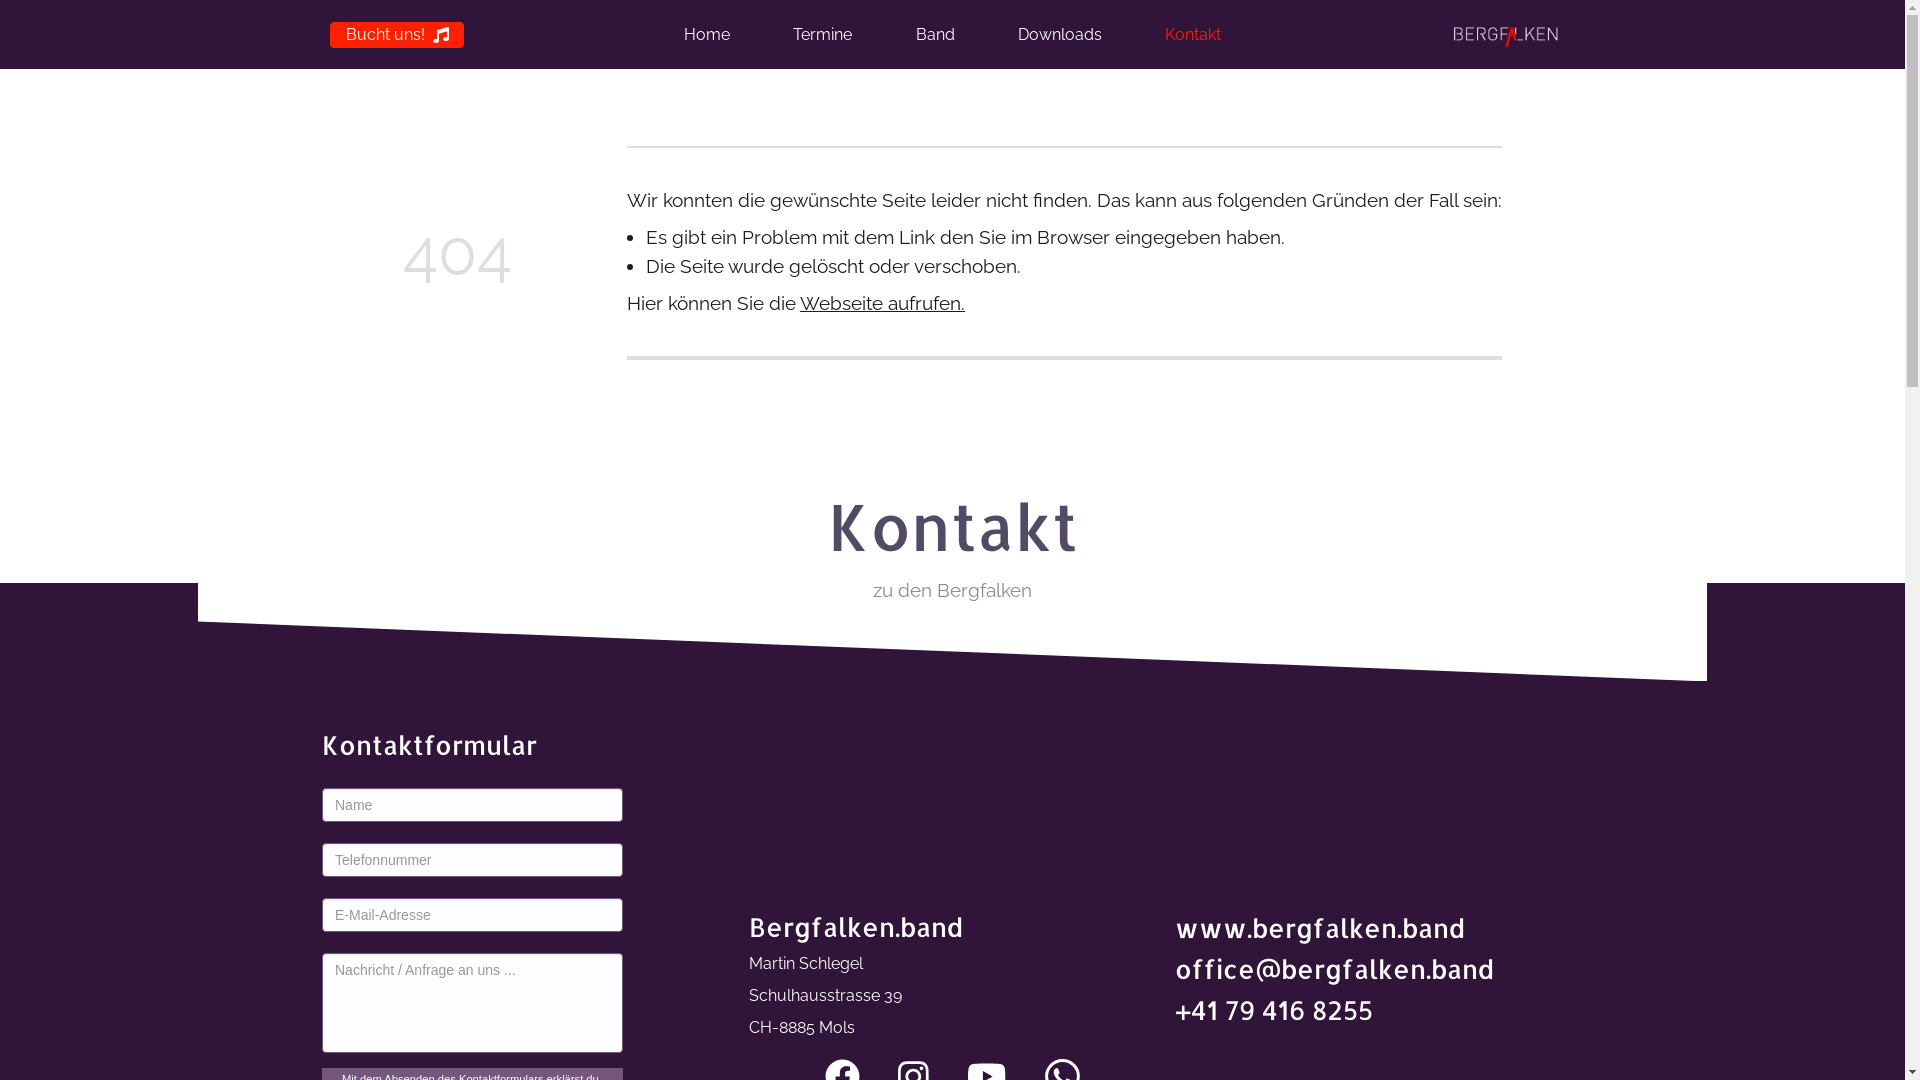 This screenshot has height=1080, width=1920. Describe the element at coordinates (882, 303) in the screenshot. I see `Webseite aufrufen.` at that location.